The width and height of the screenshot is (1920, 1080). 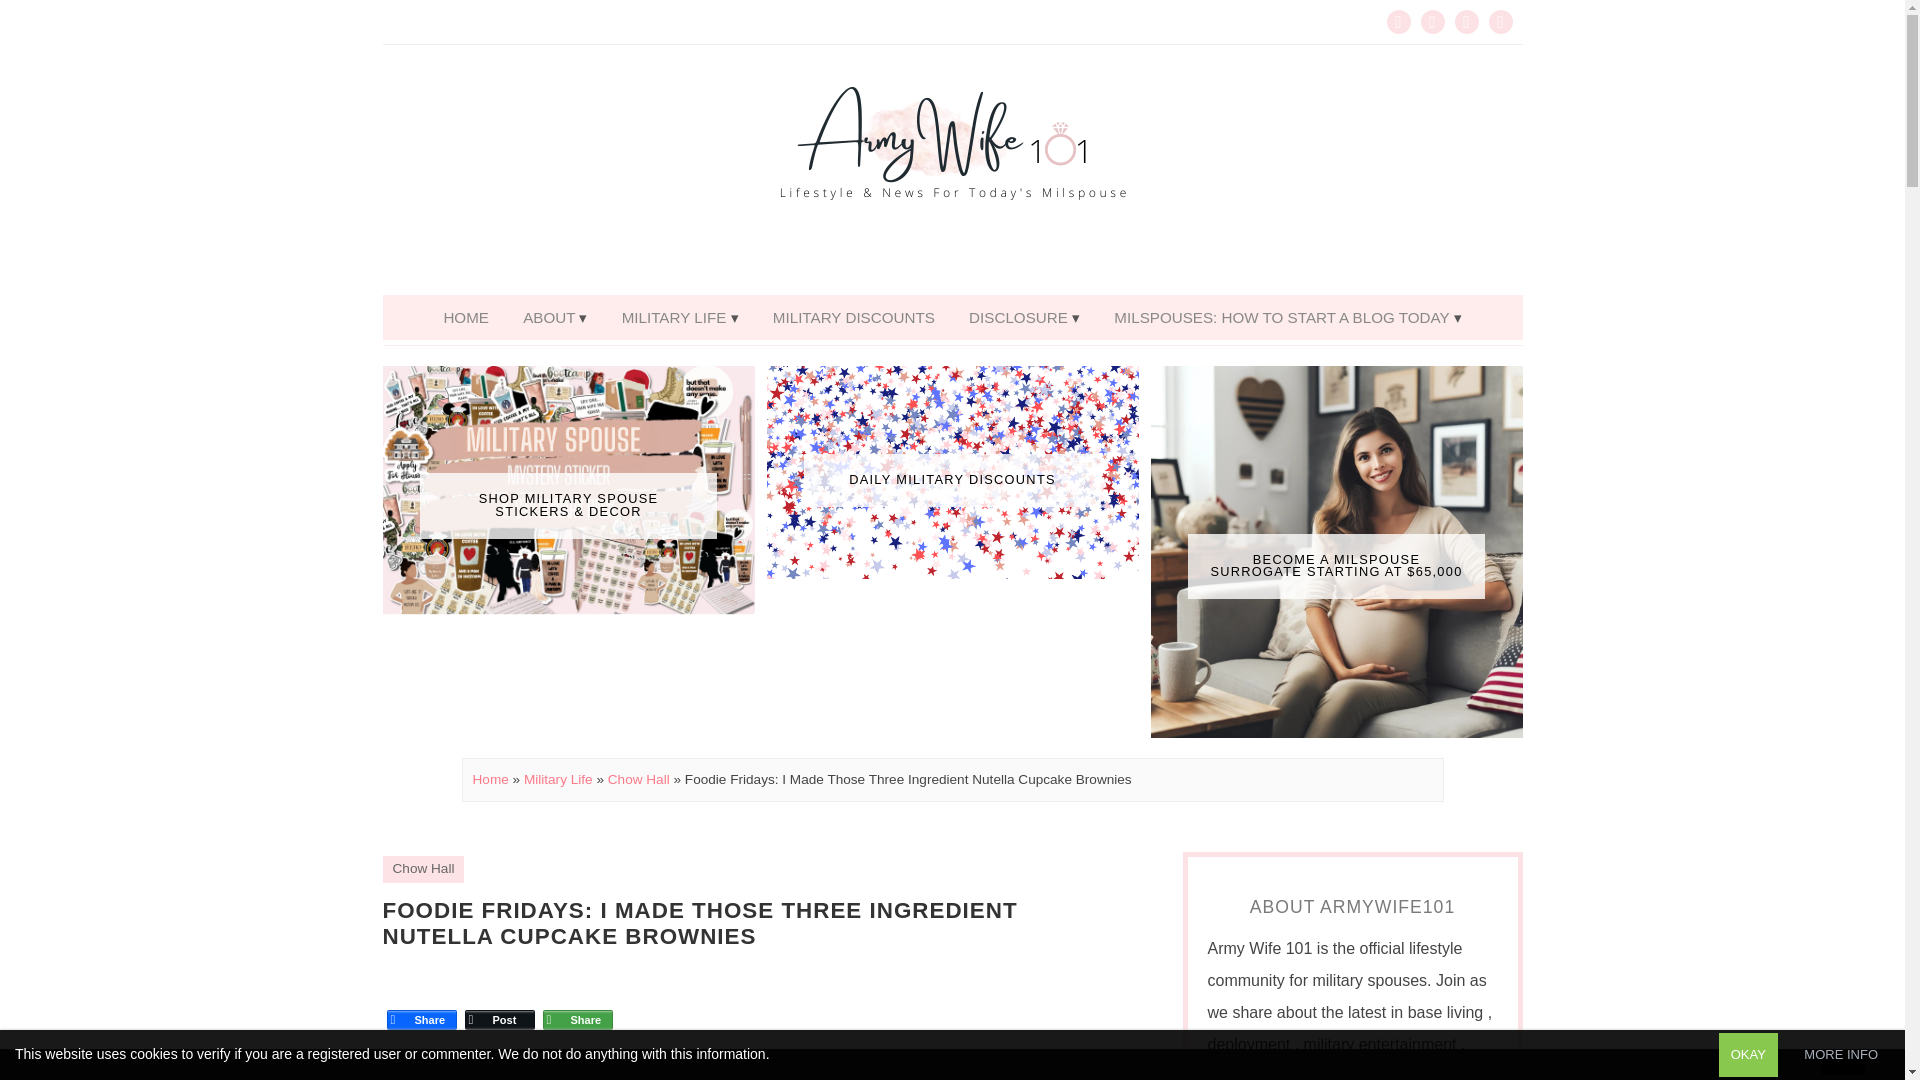 What do you see at coordinates (466, 317) in the screenshot?
I see `HOME` at bounding box center [466, 317].